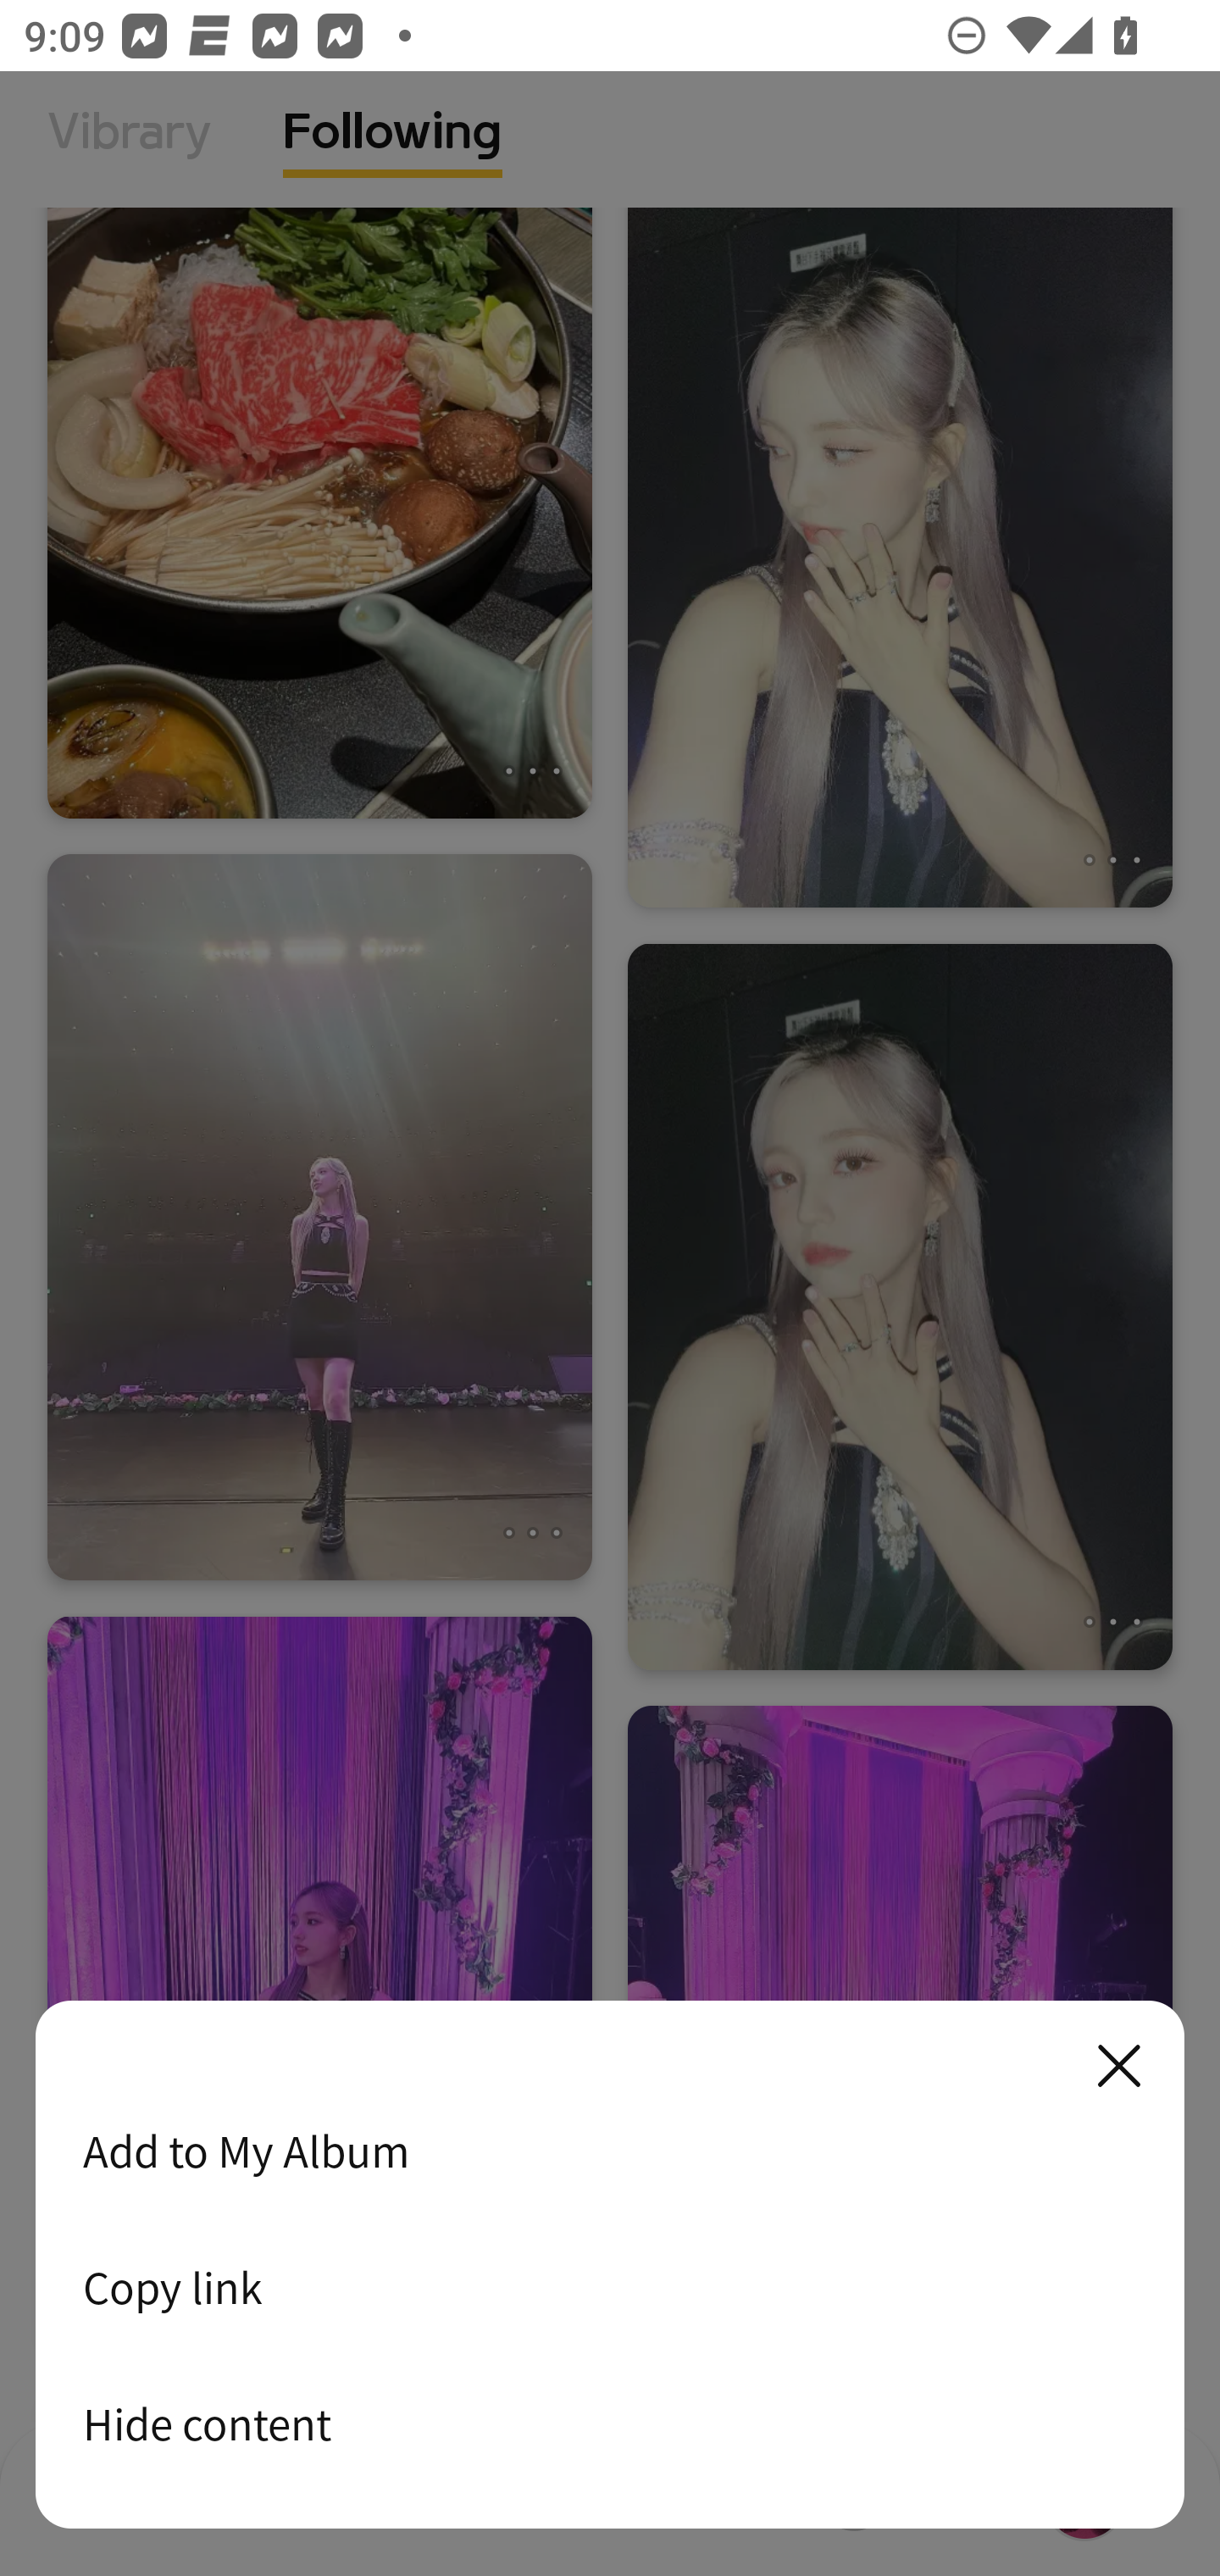 The height and width of the screenshot is (2576, 1220). I want to click on Hide content, so click(610, 2423).